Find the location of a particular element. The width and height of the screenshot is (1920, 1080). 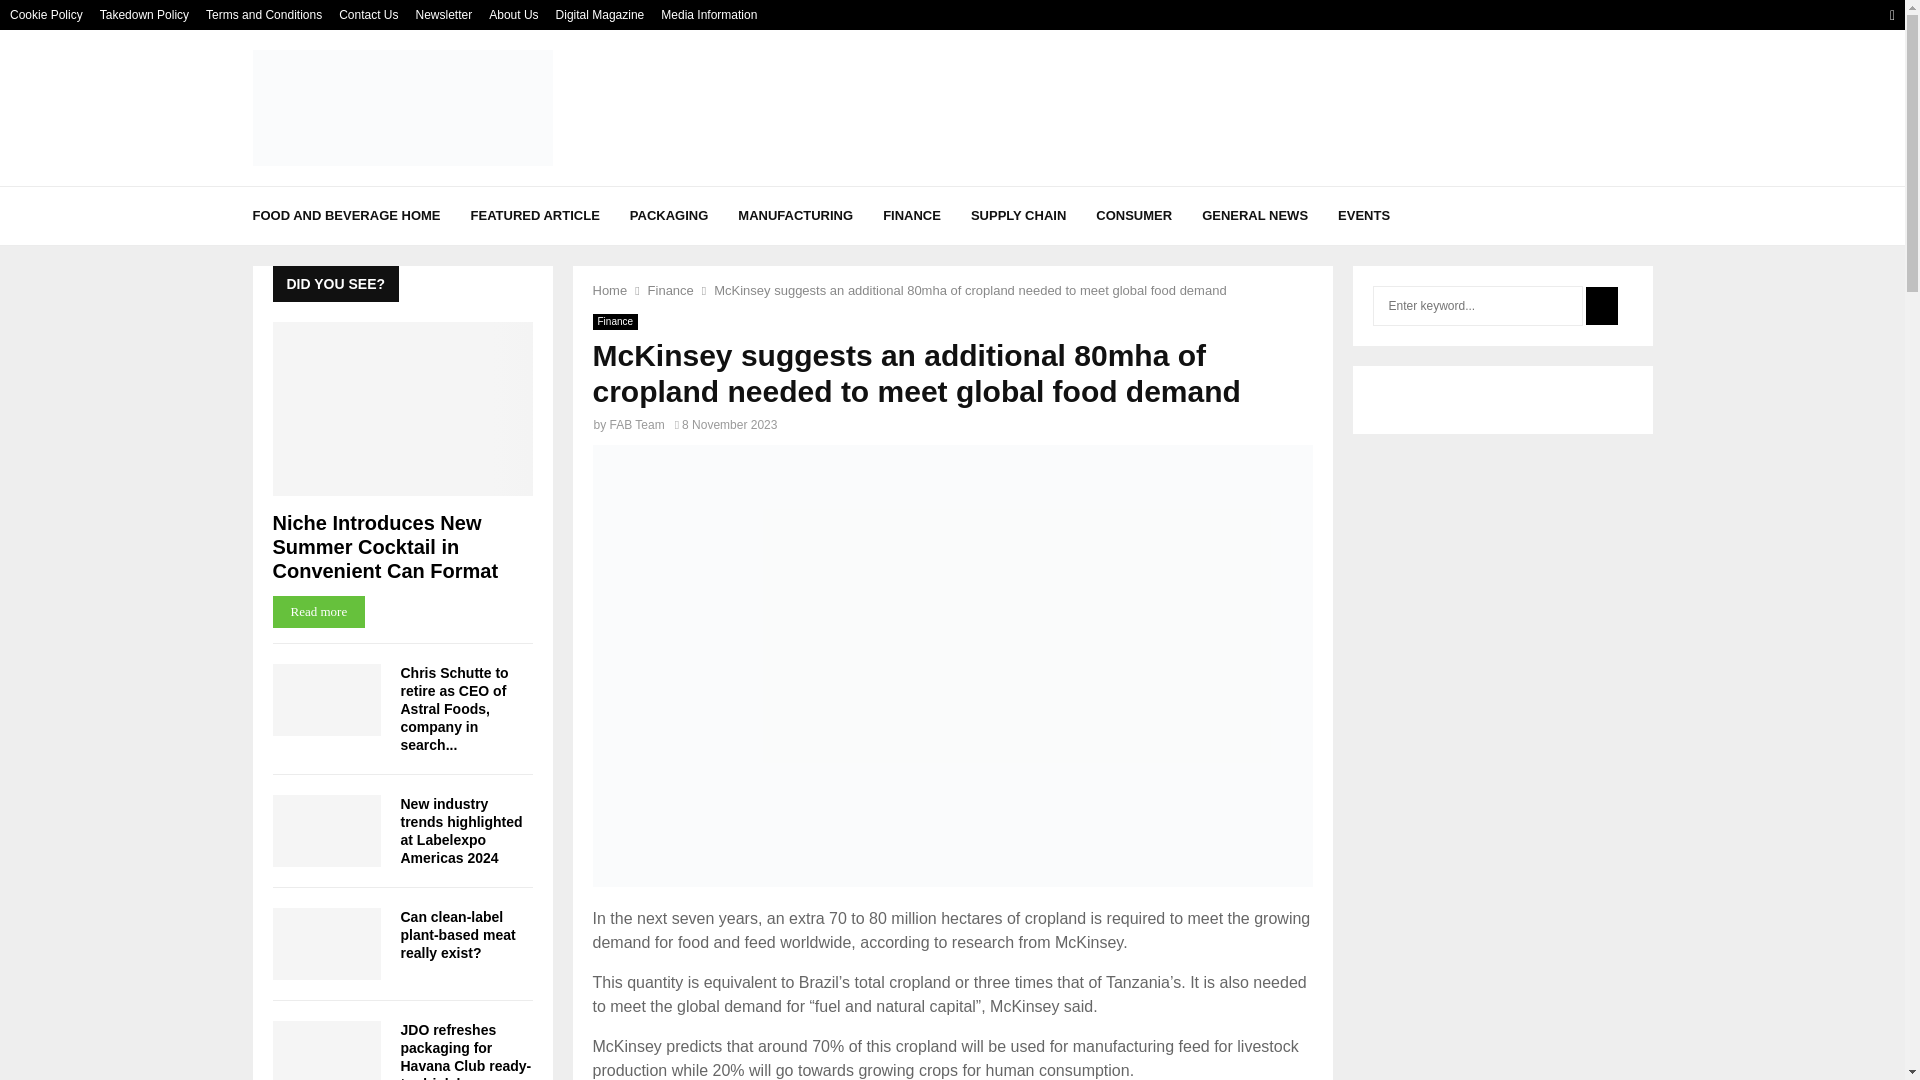

FOOD AND BEVERAGE HOME is located at coordinates (345, 216).